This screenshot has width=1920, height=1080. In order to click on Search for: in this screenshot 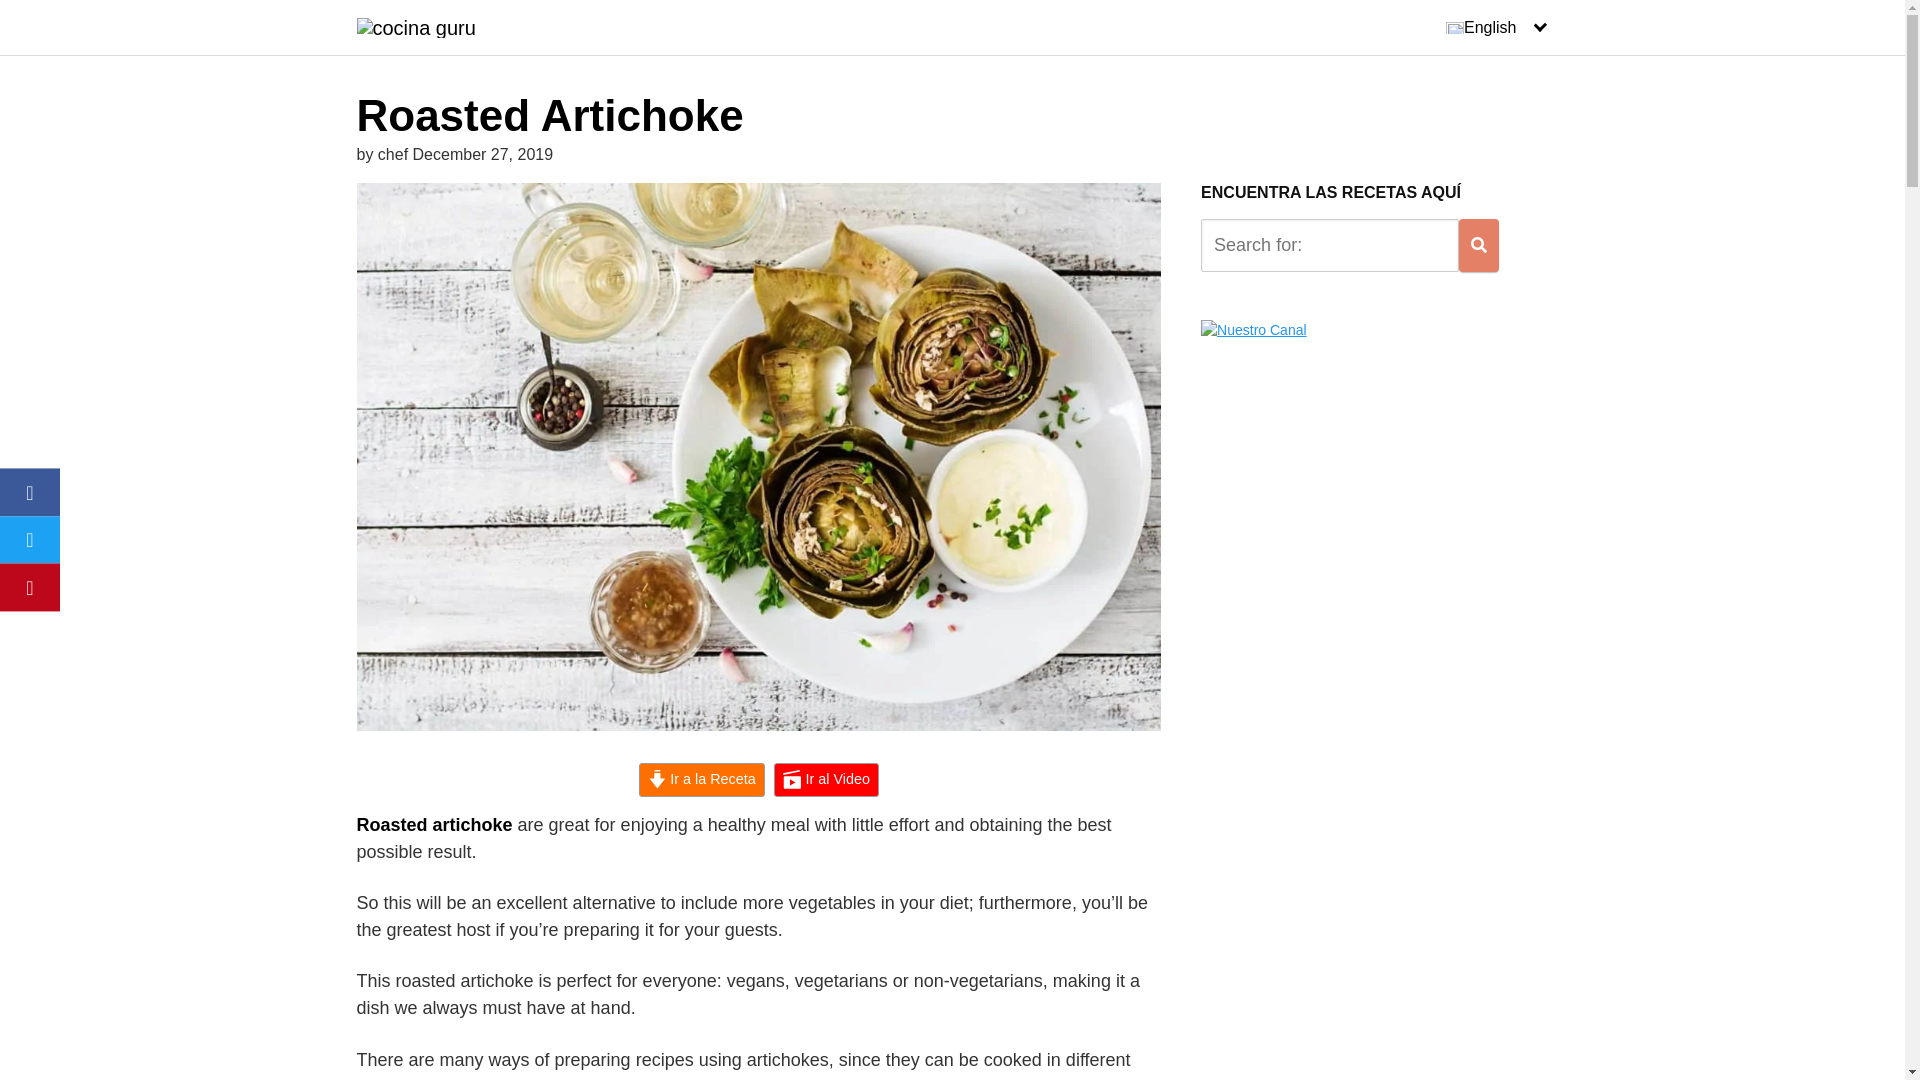, I will do `click(1330, 246)`.